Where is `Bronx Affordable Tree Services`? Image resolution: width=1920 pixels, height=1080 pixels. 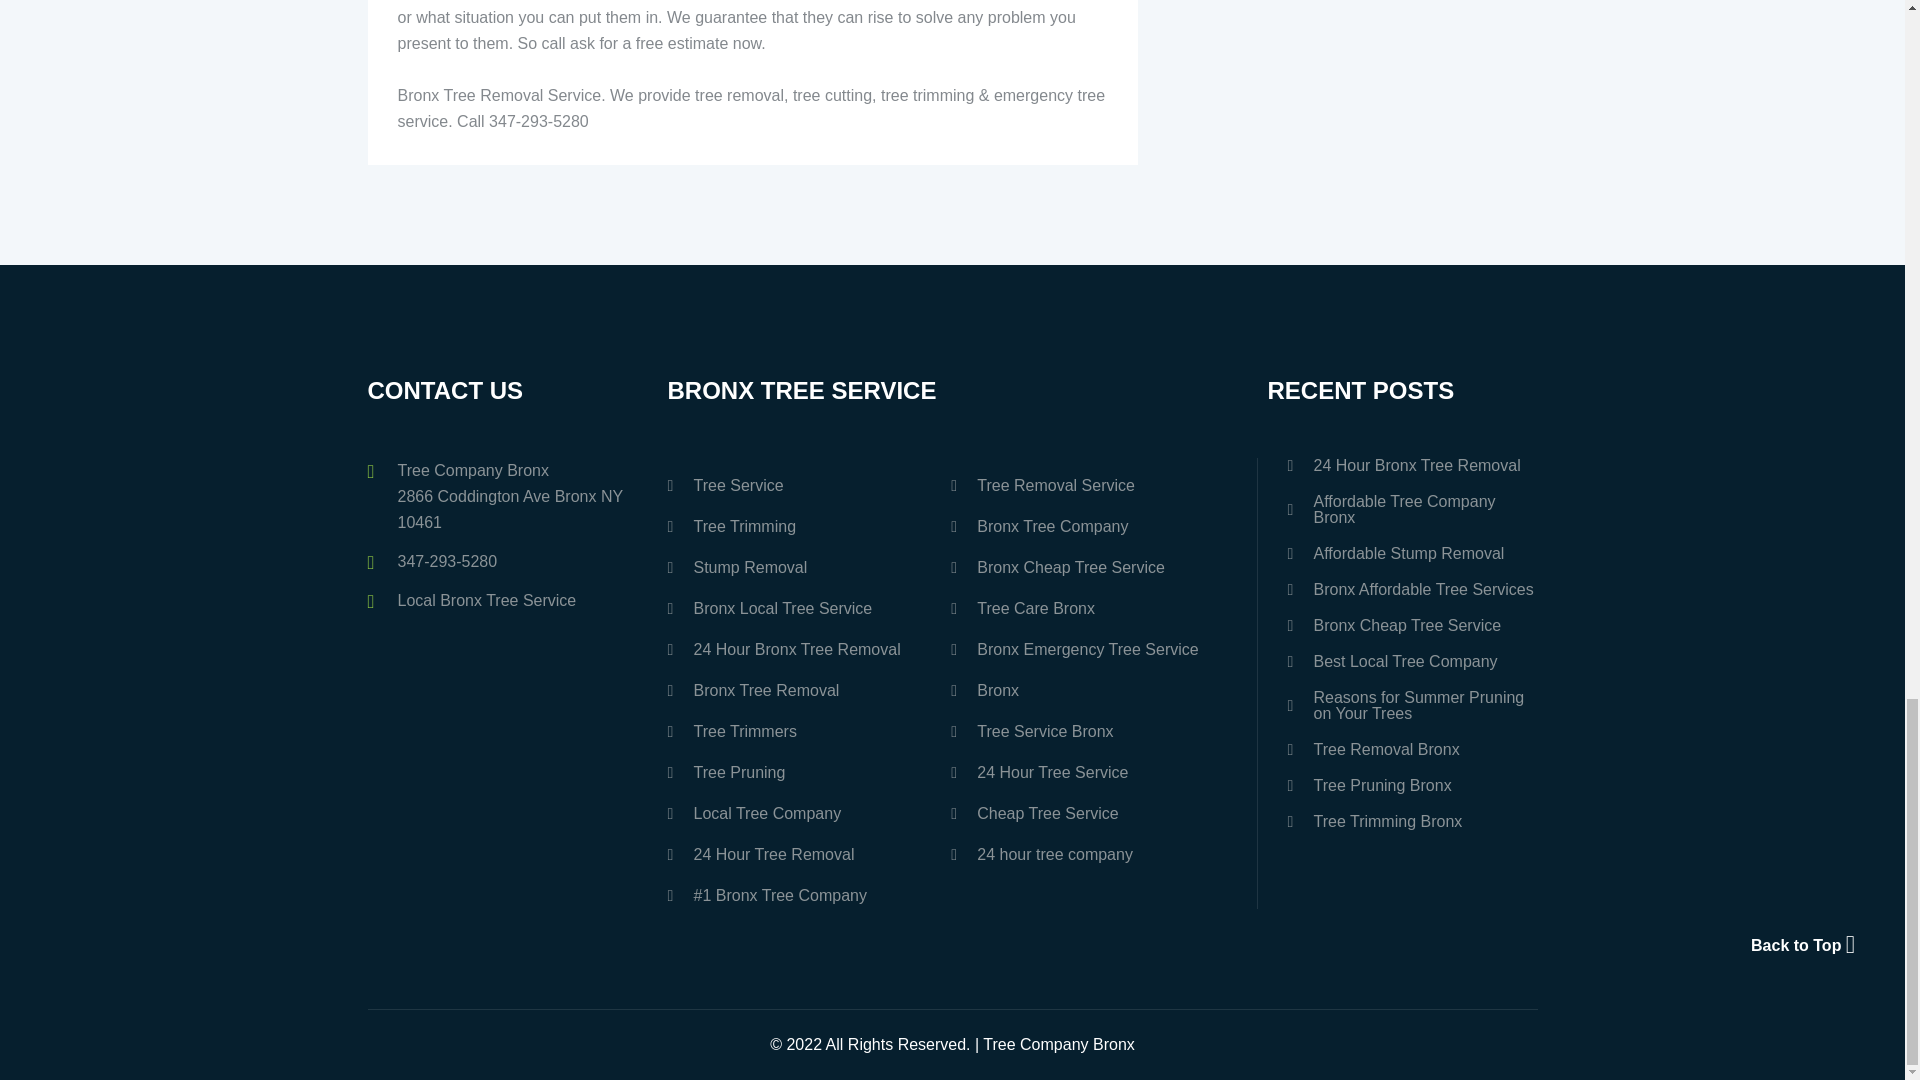
Bronx Affordable Tree Services is located at coordinates (1412, 590).